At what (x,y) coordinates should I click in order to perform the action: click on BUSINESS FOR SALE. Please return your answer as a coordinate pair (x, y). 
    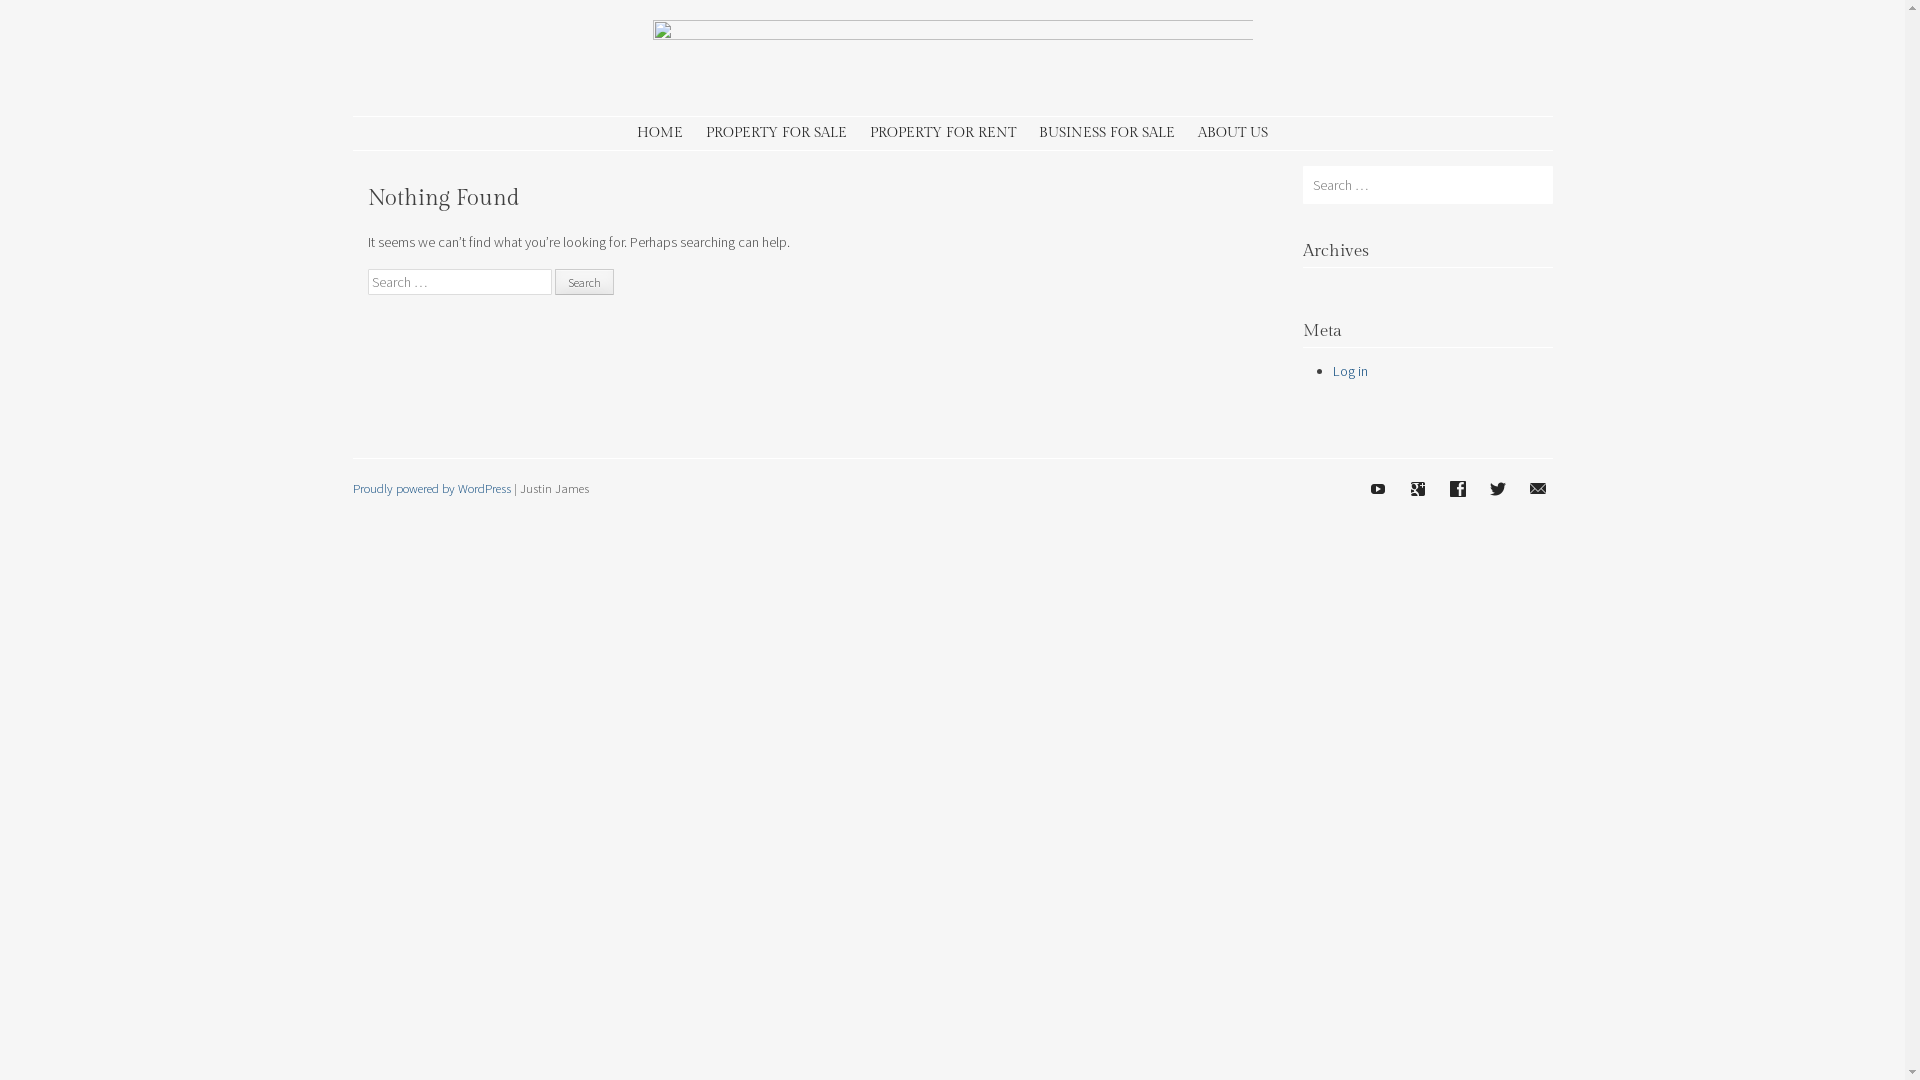
    Looking at the image, I should click on (1107, 134).